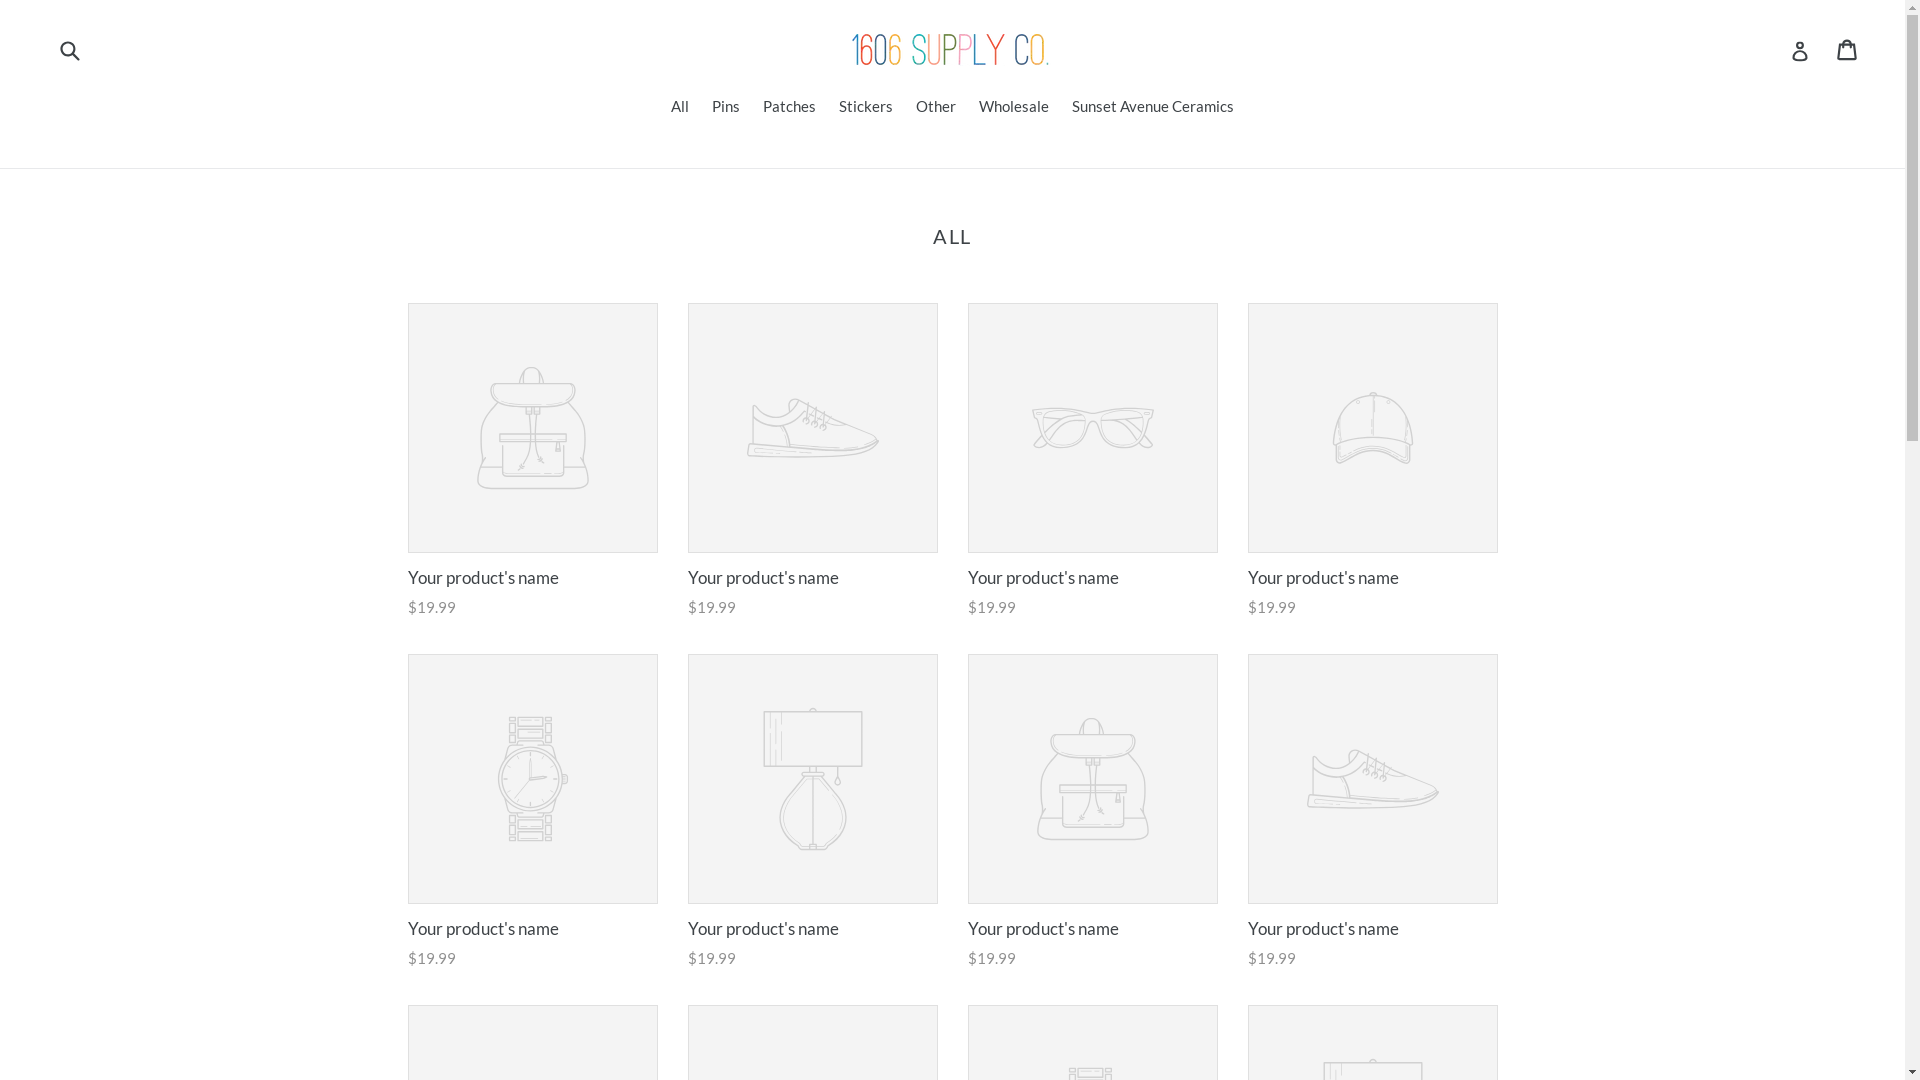  Describe the element at coordinates (1014, 108) in the screenshot. I see `Wholesale` at that location.